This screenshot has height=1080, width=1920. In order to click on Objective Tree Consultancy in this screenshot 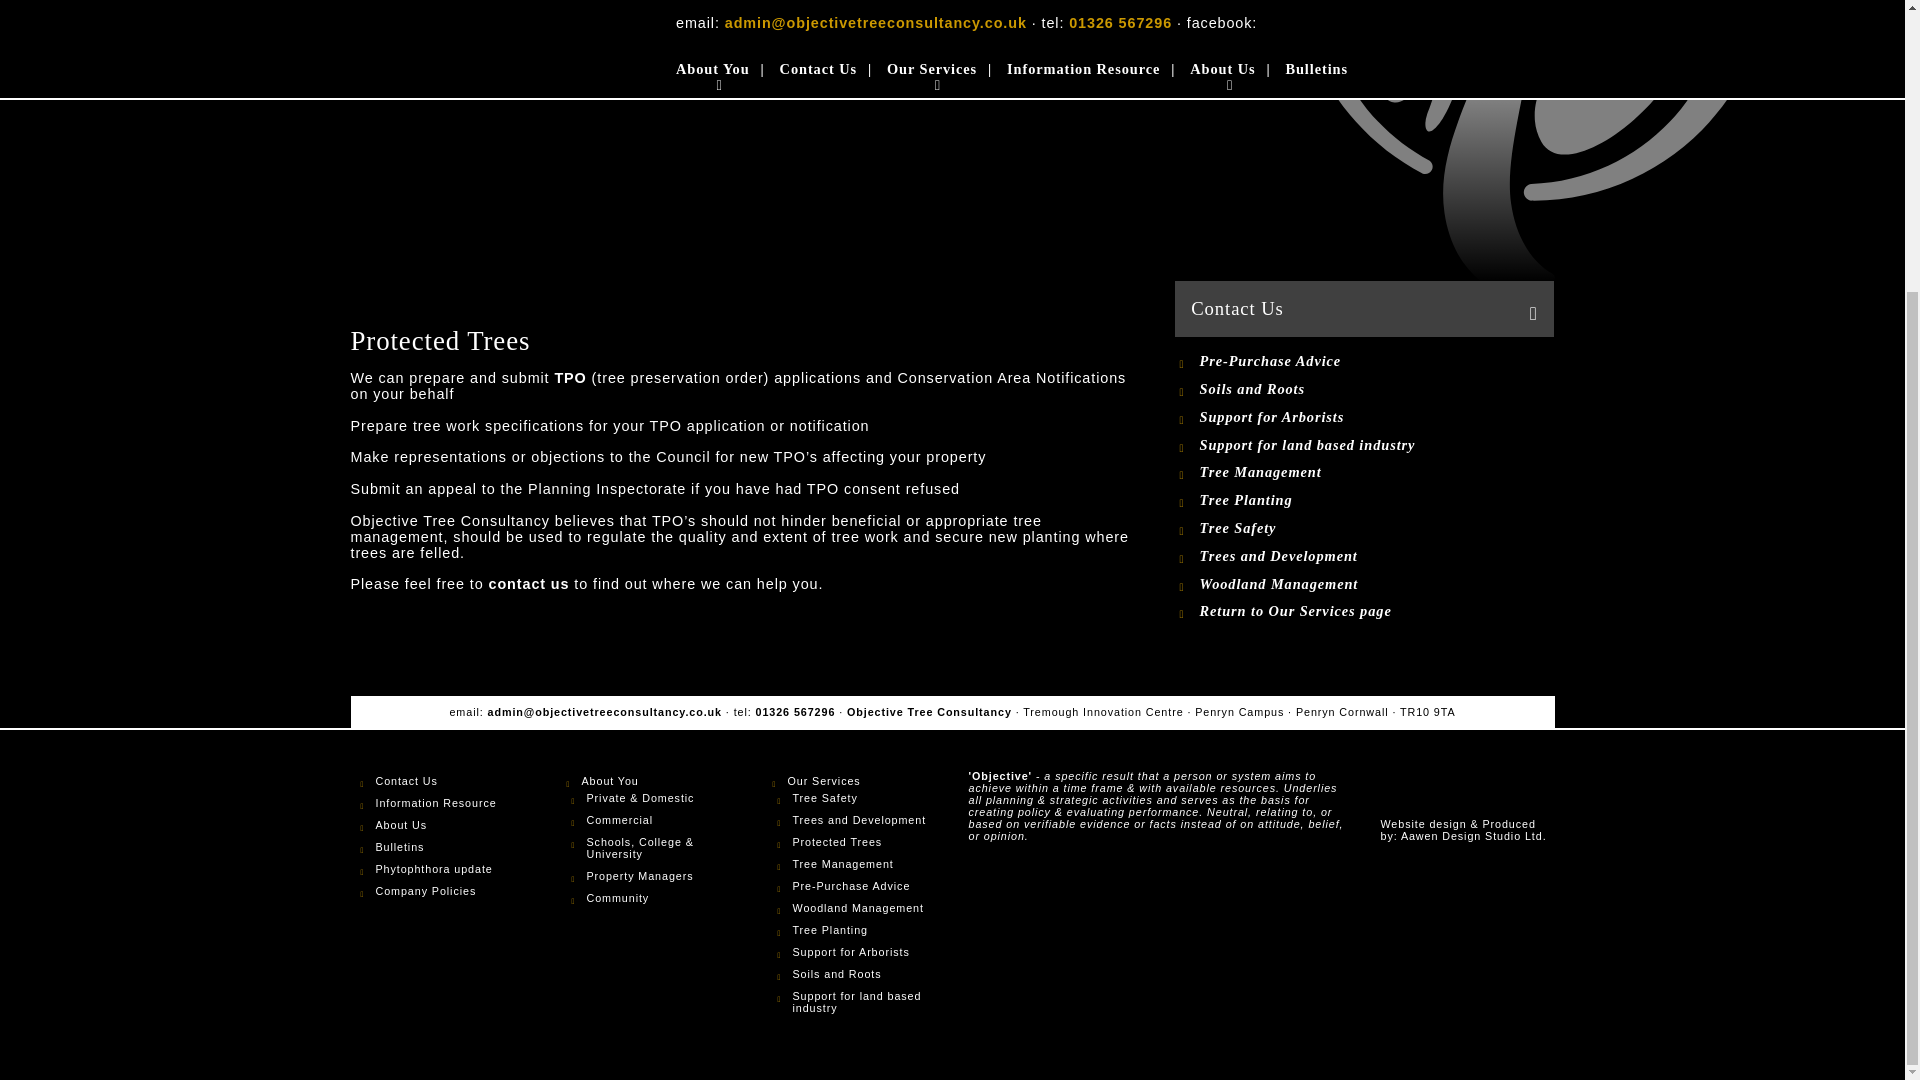, I will do `click(1533, 142)`.